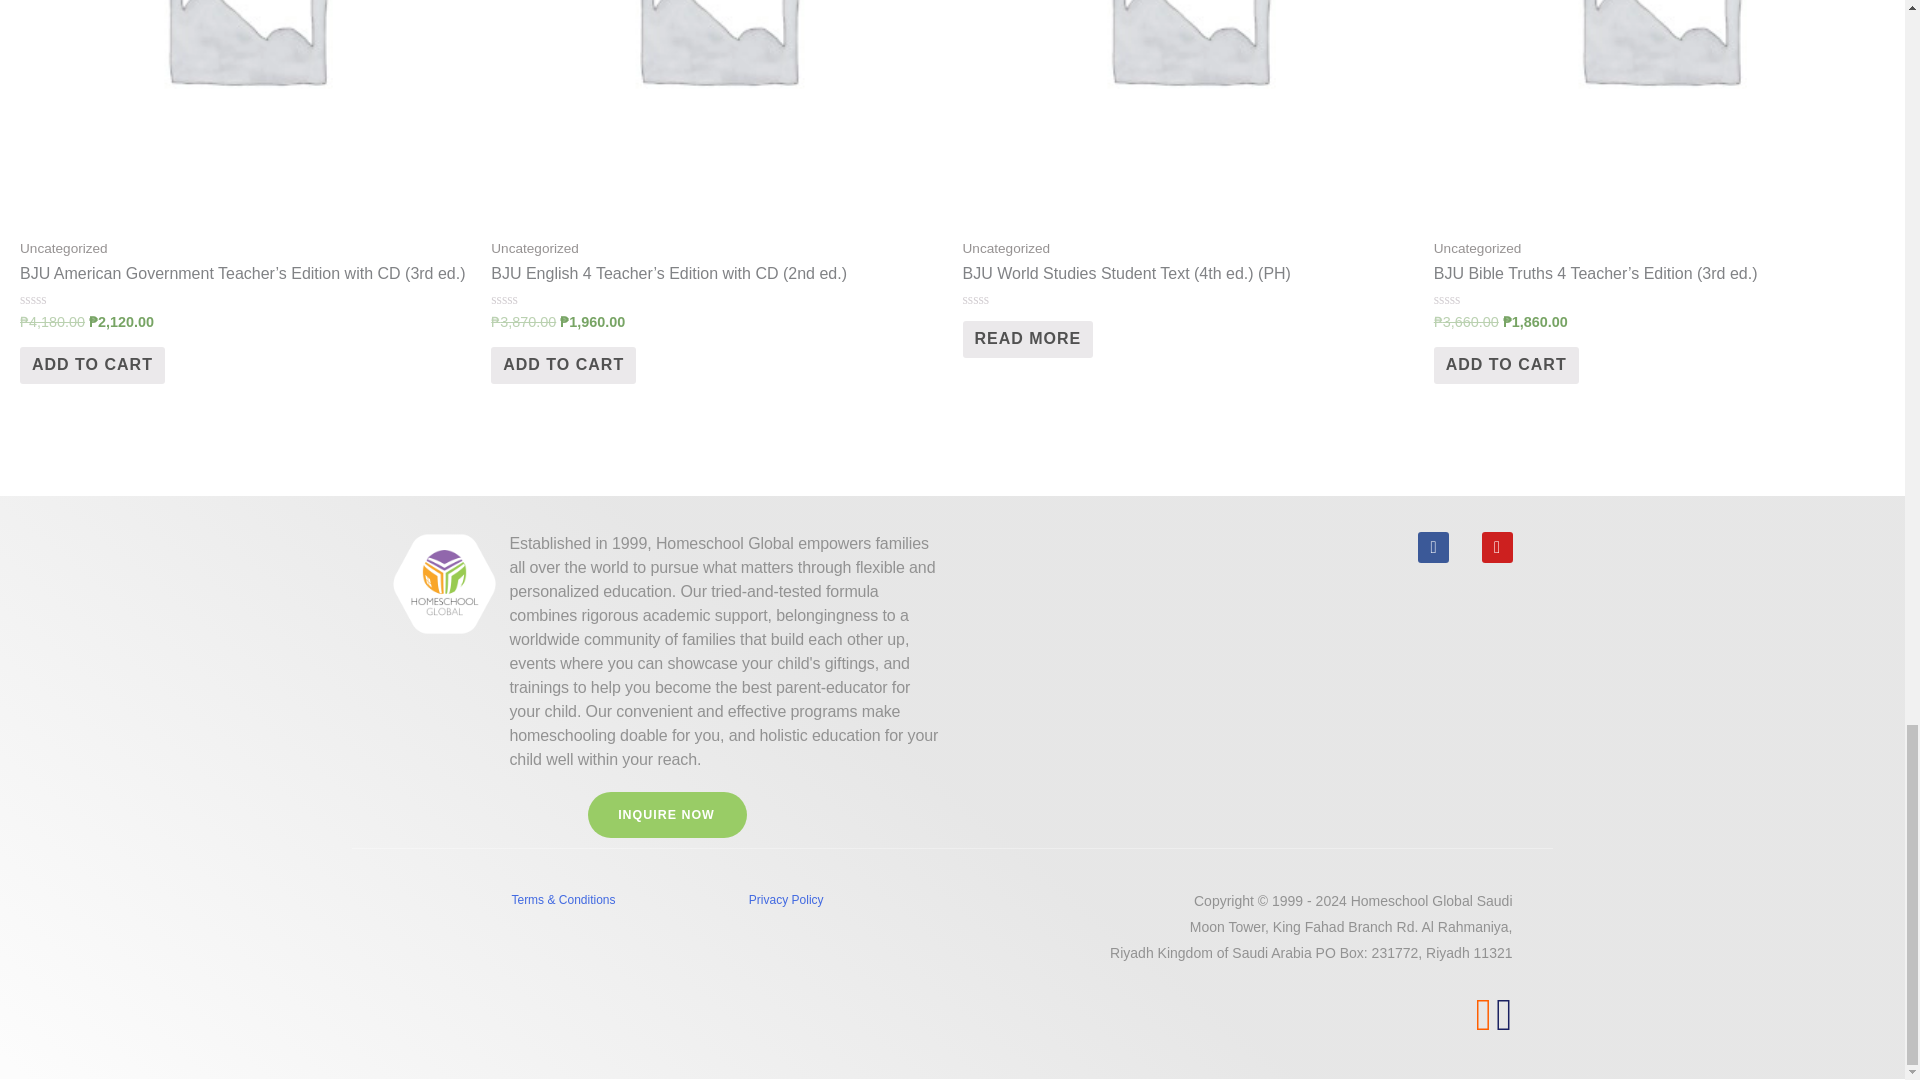  I want to click on ADD TO CART, so click(563, 365).